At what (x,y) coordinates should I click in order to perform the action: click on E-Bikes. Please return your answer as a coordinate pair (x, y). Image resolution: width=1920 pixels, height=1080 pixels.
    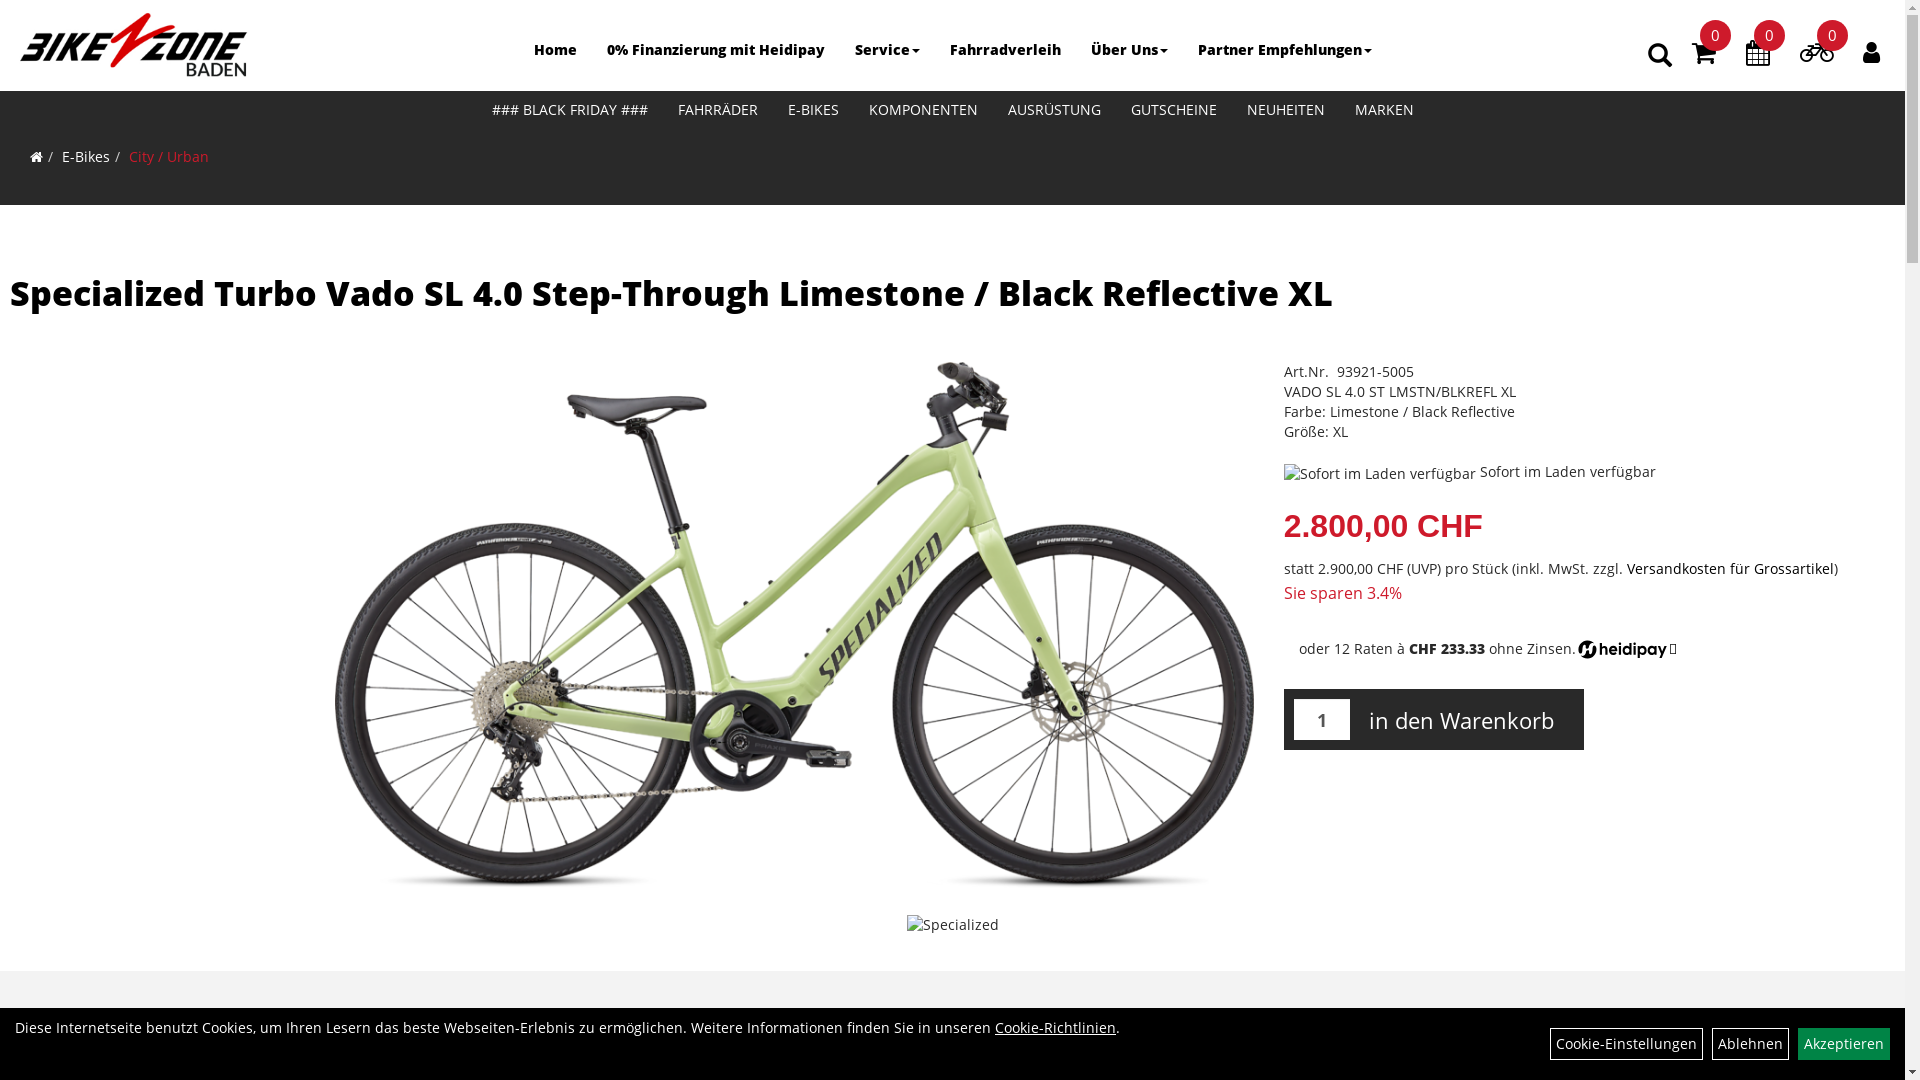
    Looking at the image, I should click on (86, 156).